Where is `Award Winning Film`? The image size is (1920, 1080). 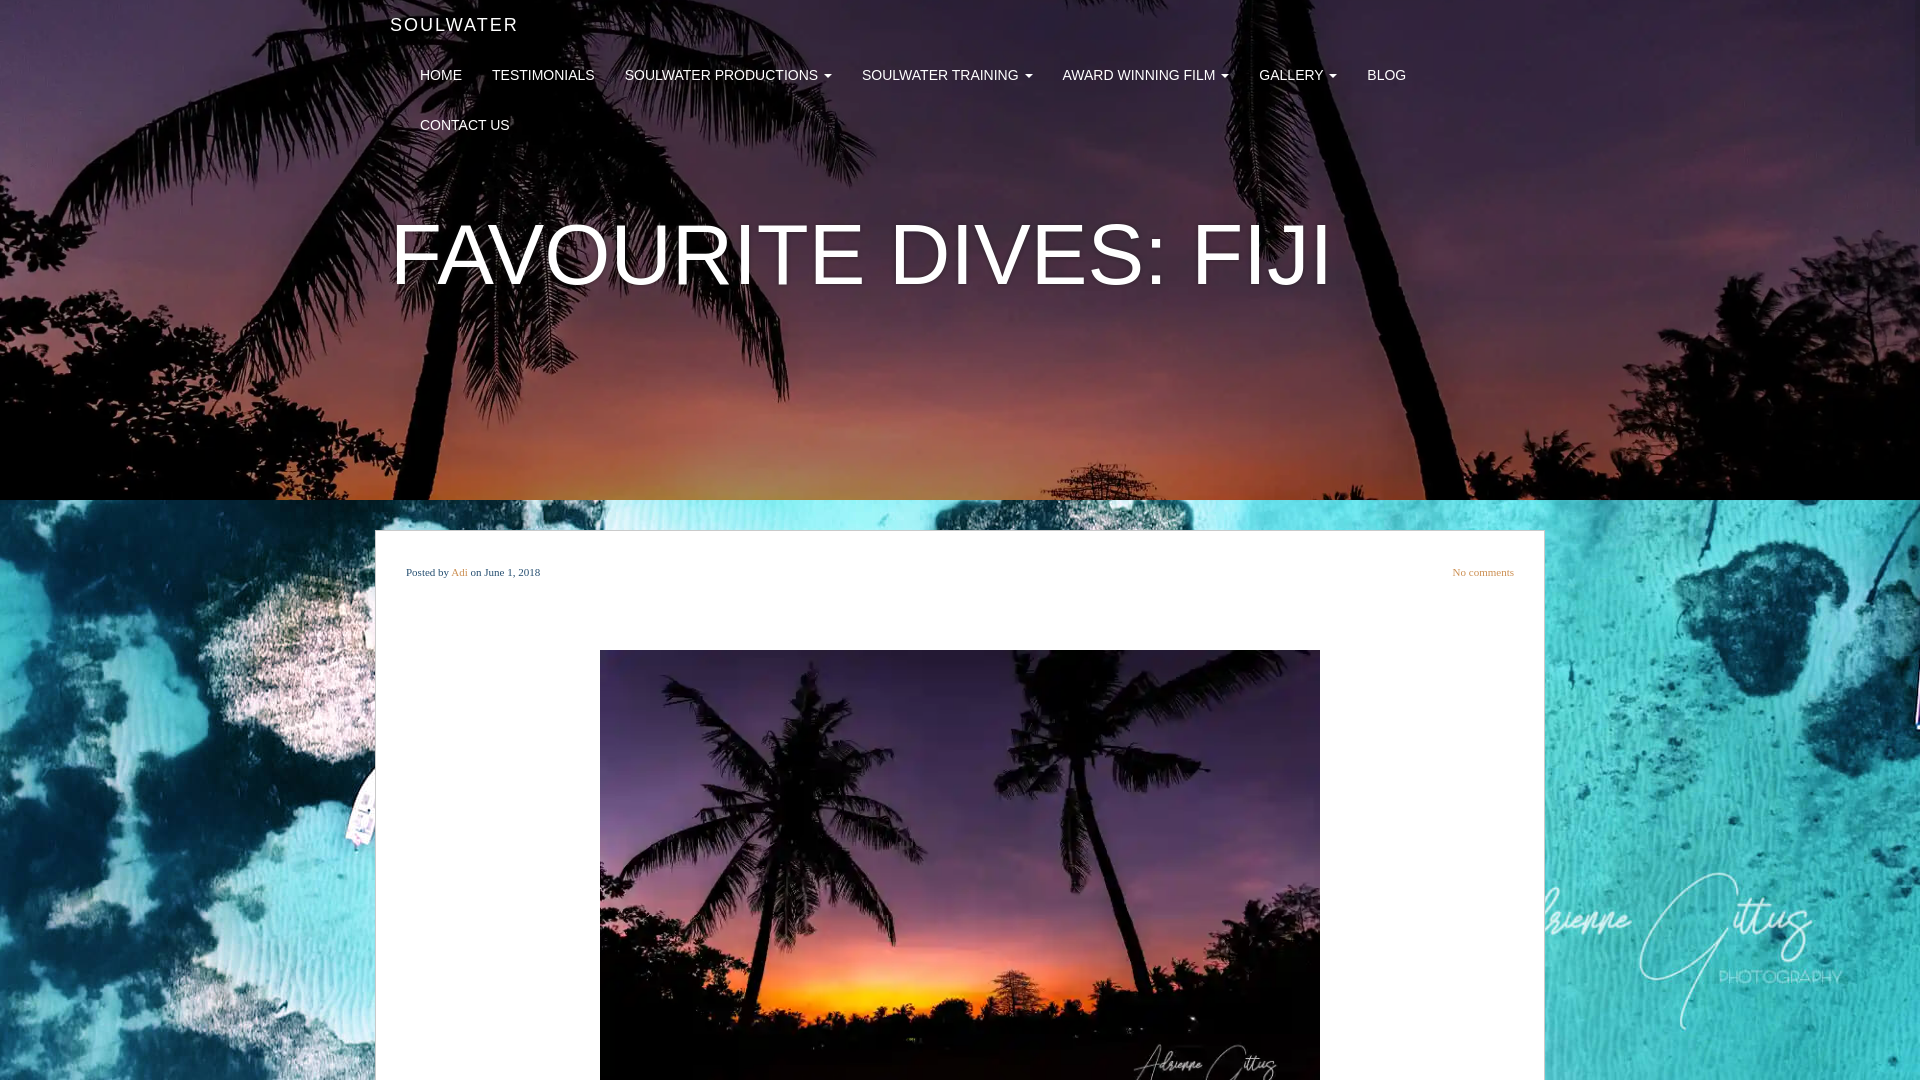
Award Winning Film is located at coordinates (1145, 69).